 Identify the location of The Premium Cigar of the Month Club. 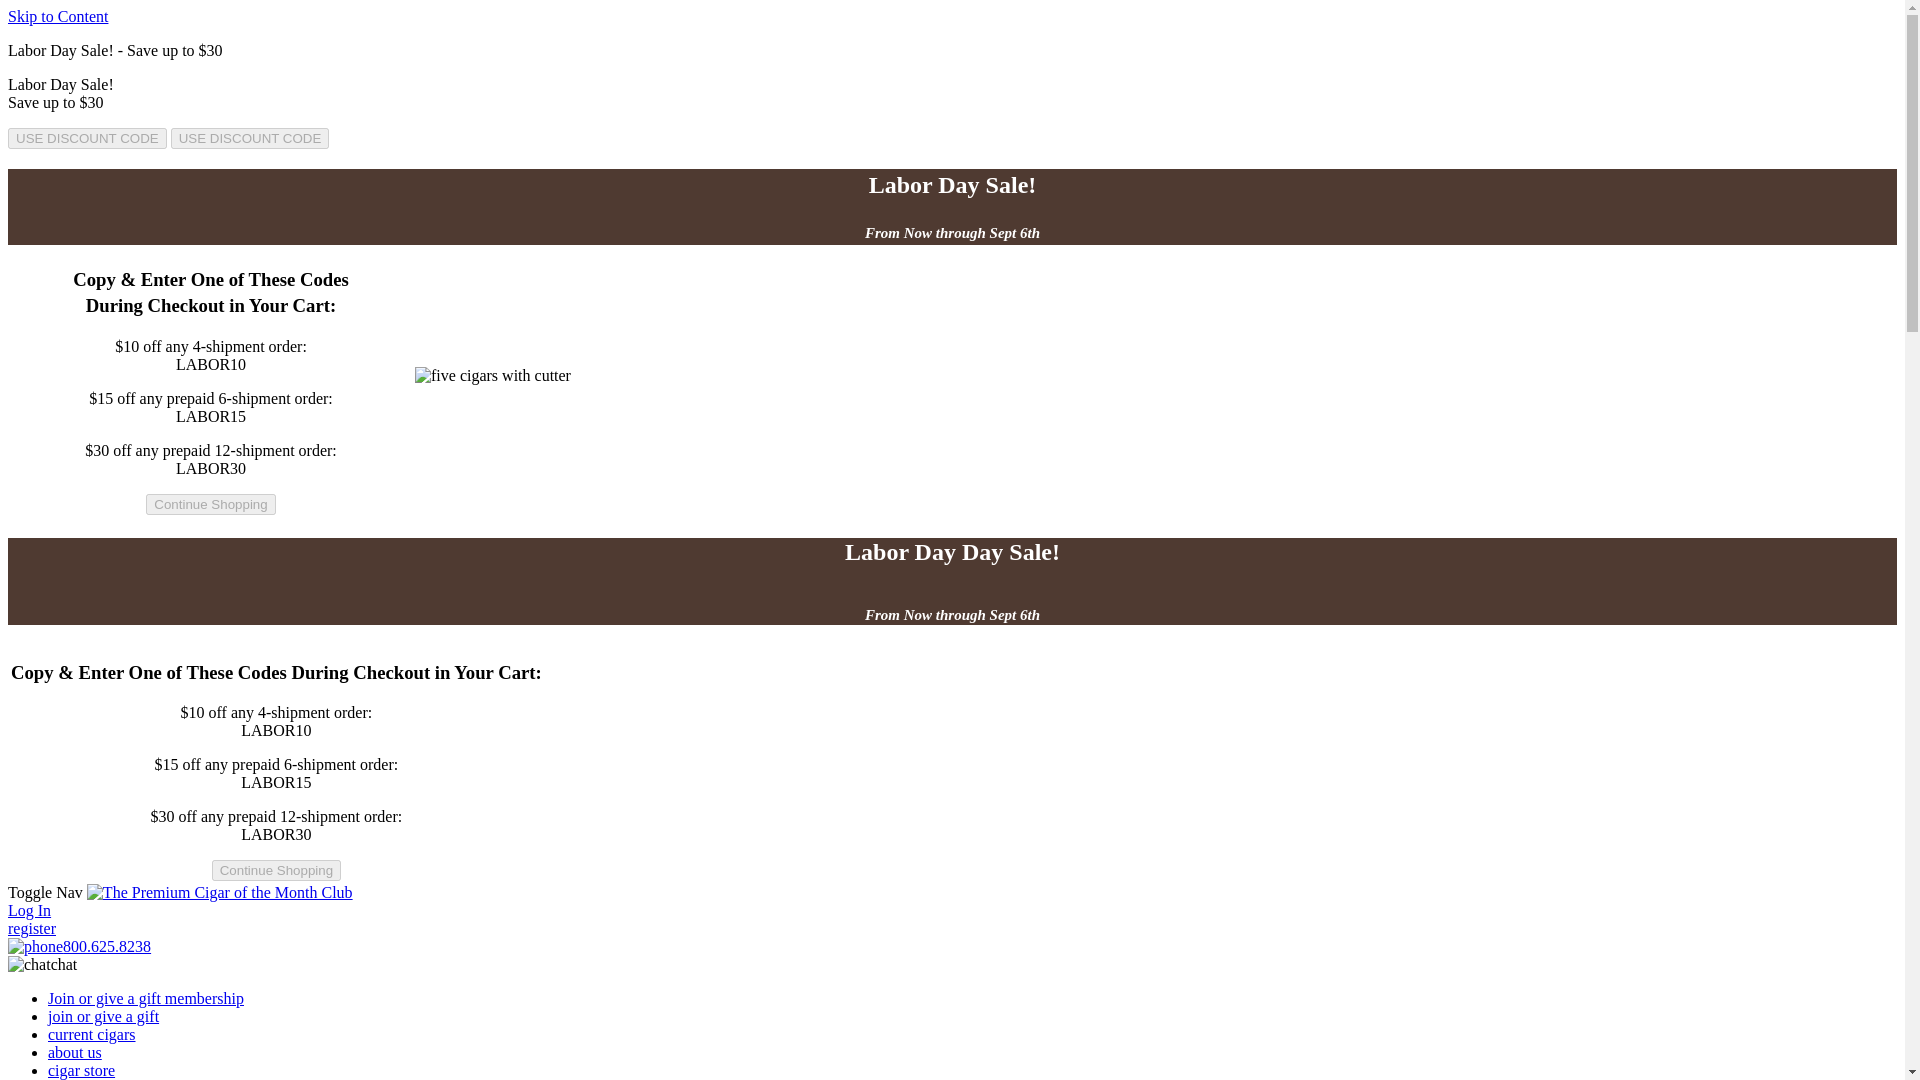
(220, 892).